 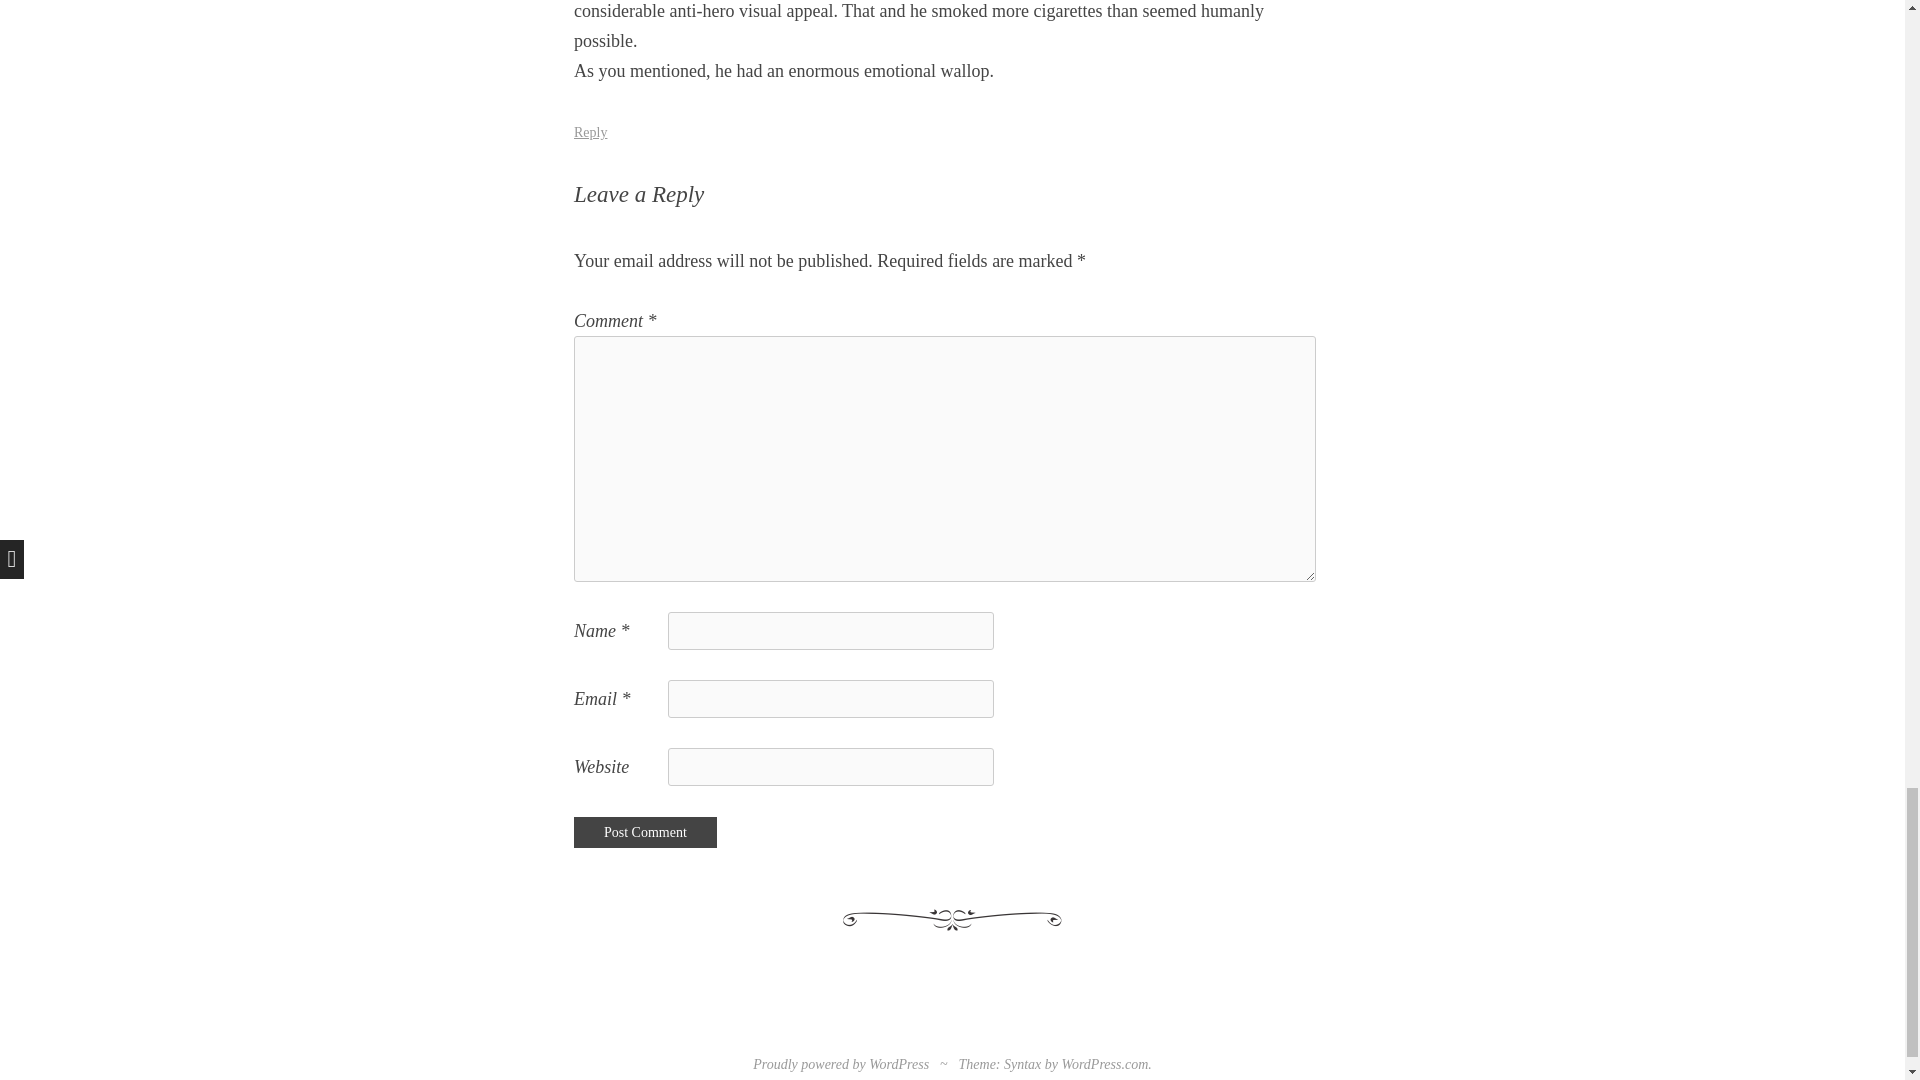 What do you see at coordinates (1104, 1064) in the screenshot?
I see `WordPress.com` at bounding box center [1104, 1064].